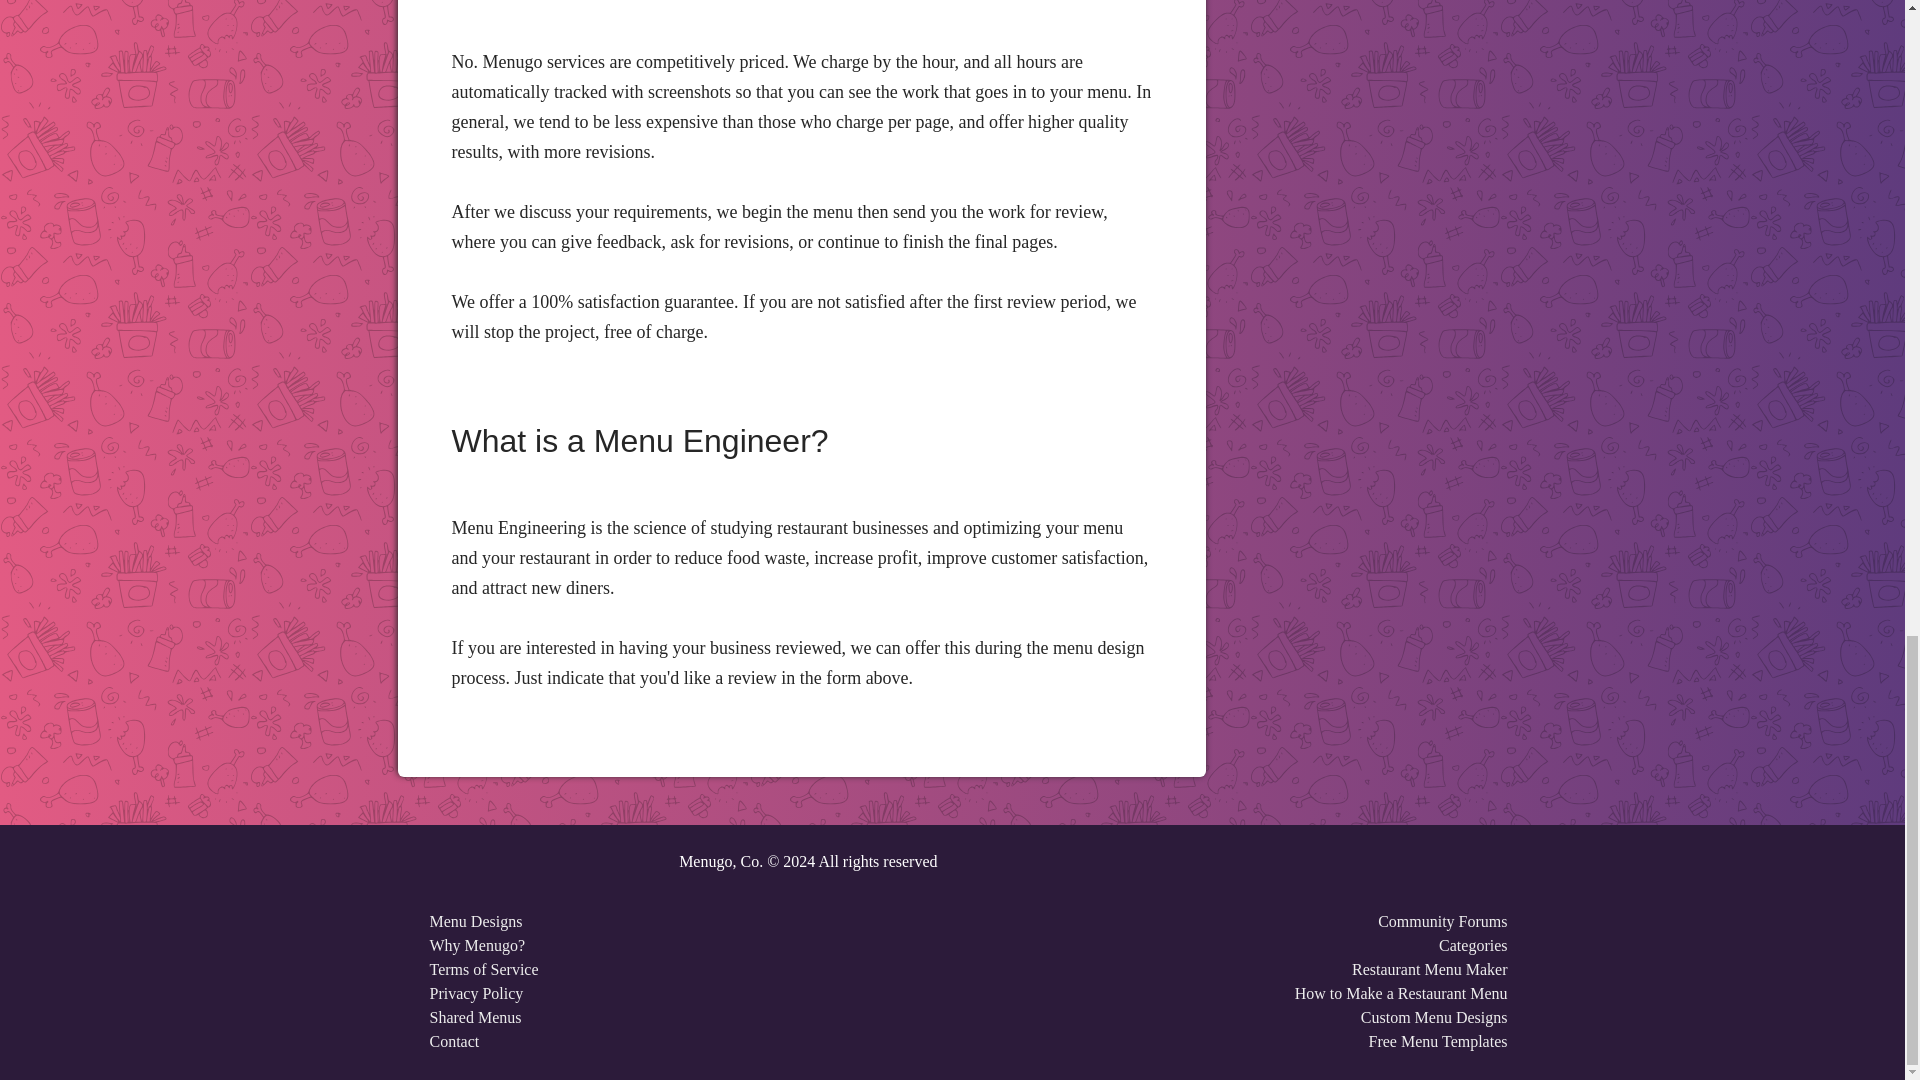 The width and height of the screenshot is (1920, 1080). I want to click on Shared Menus, so click(476, 1017).